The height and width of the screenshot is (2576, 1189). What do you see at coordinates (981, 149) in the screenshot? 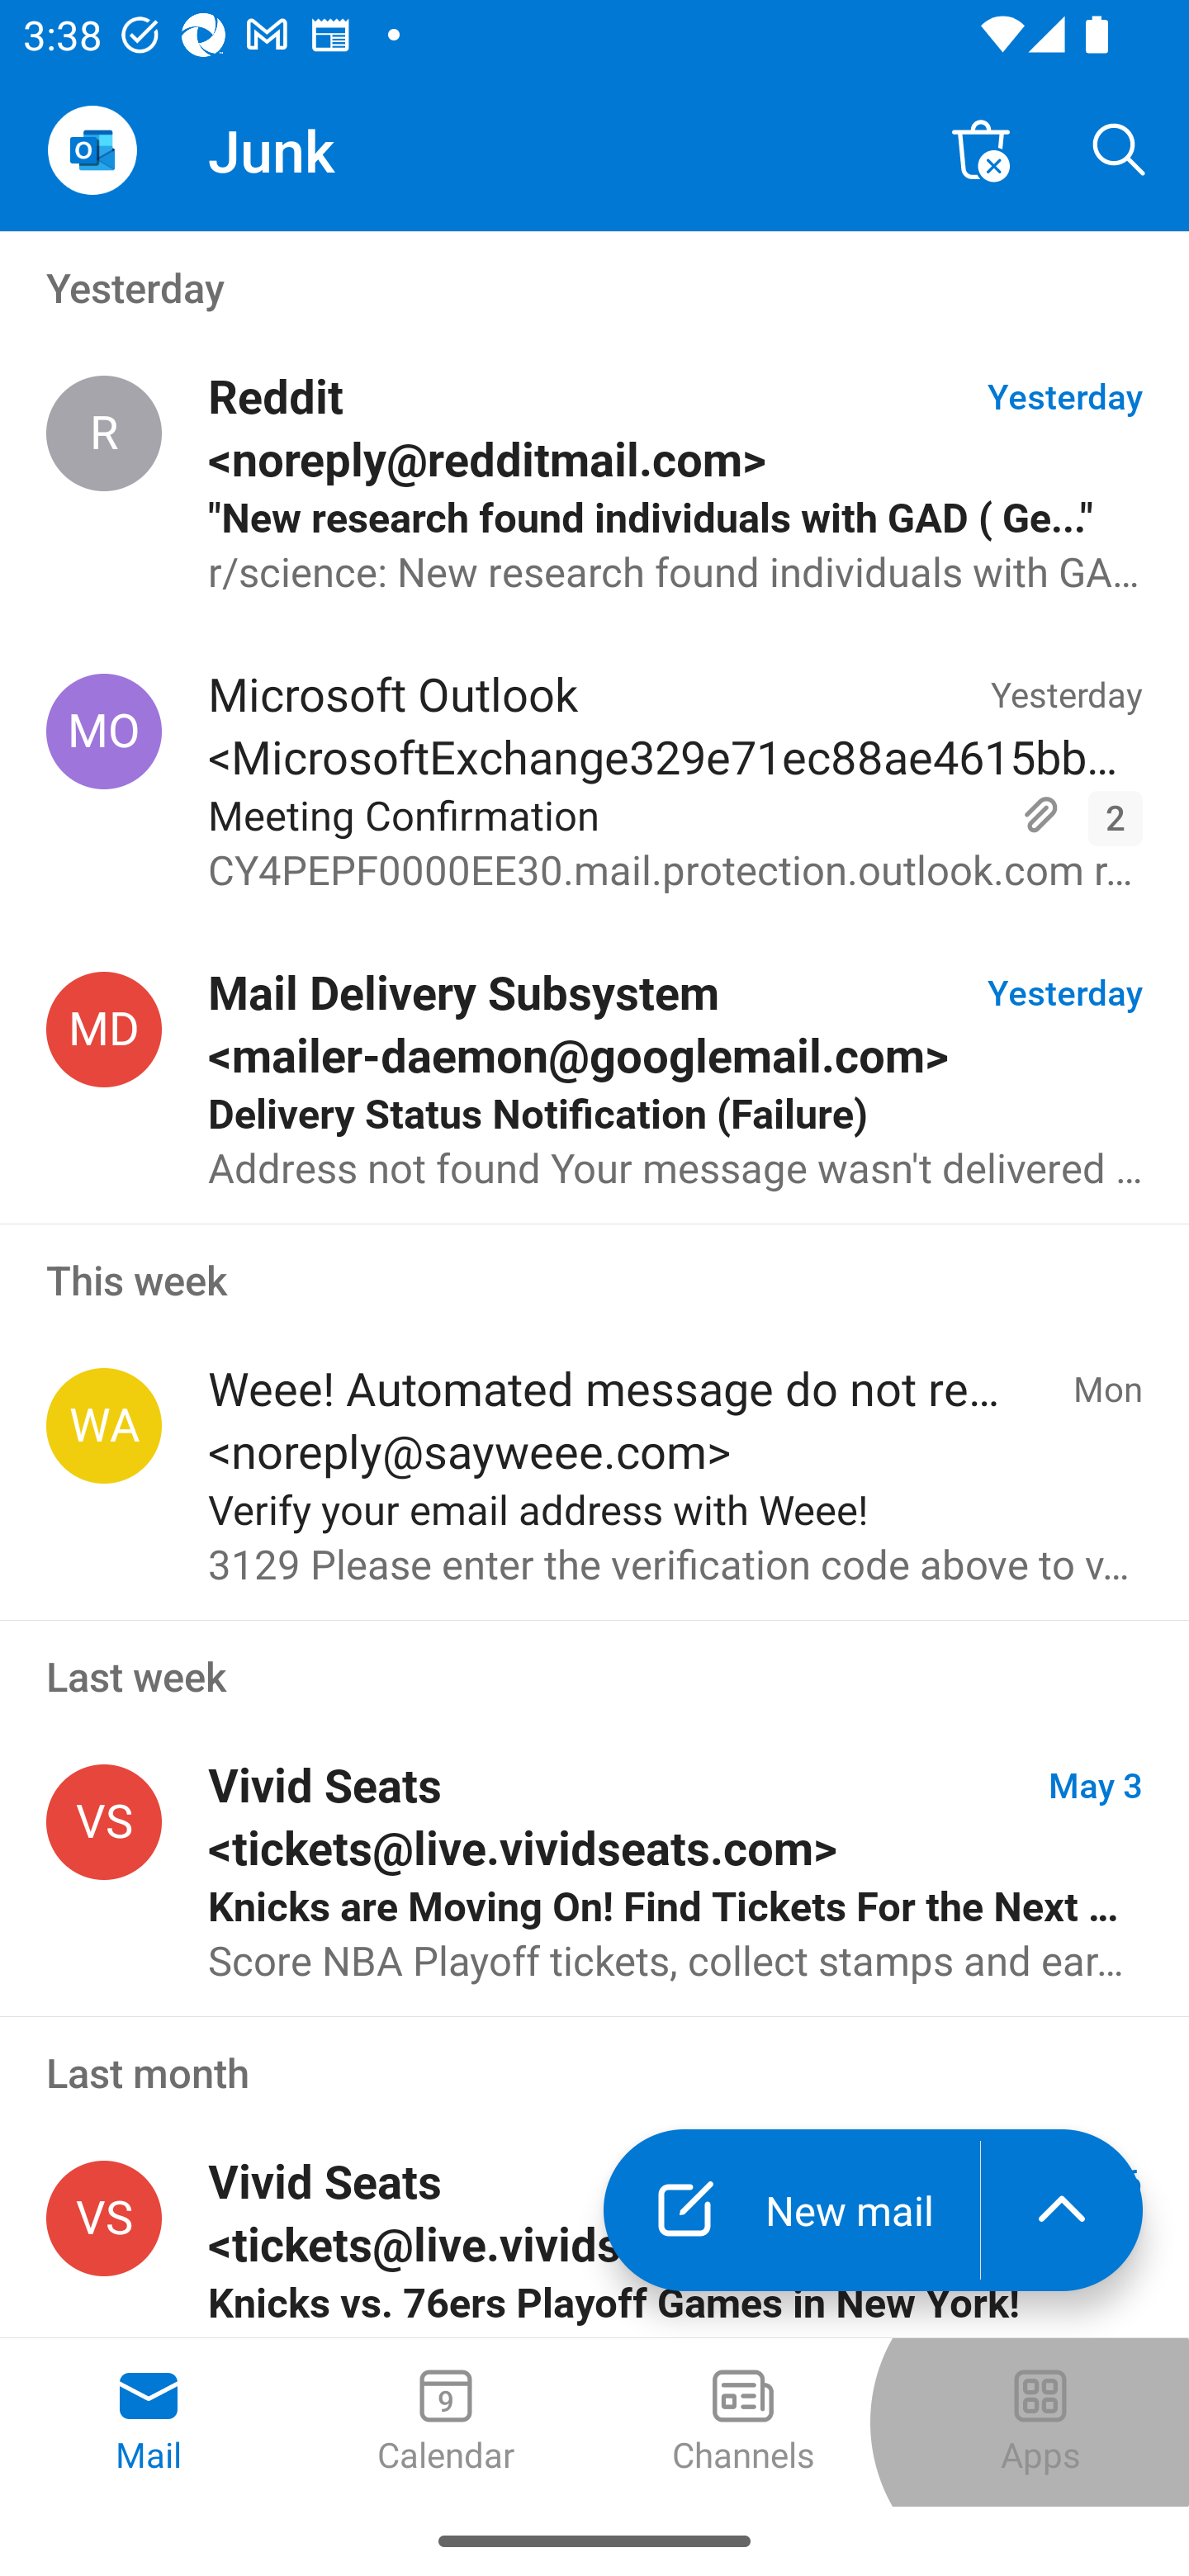
I see `Empty Junk` at bounding box center [981, 149].